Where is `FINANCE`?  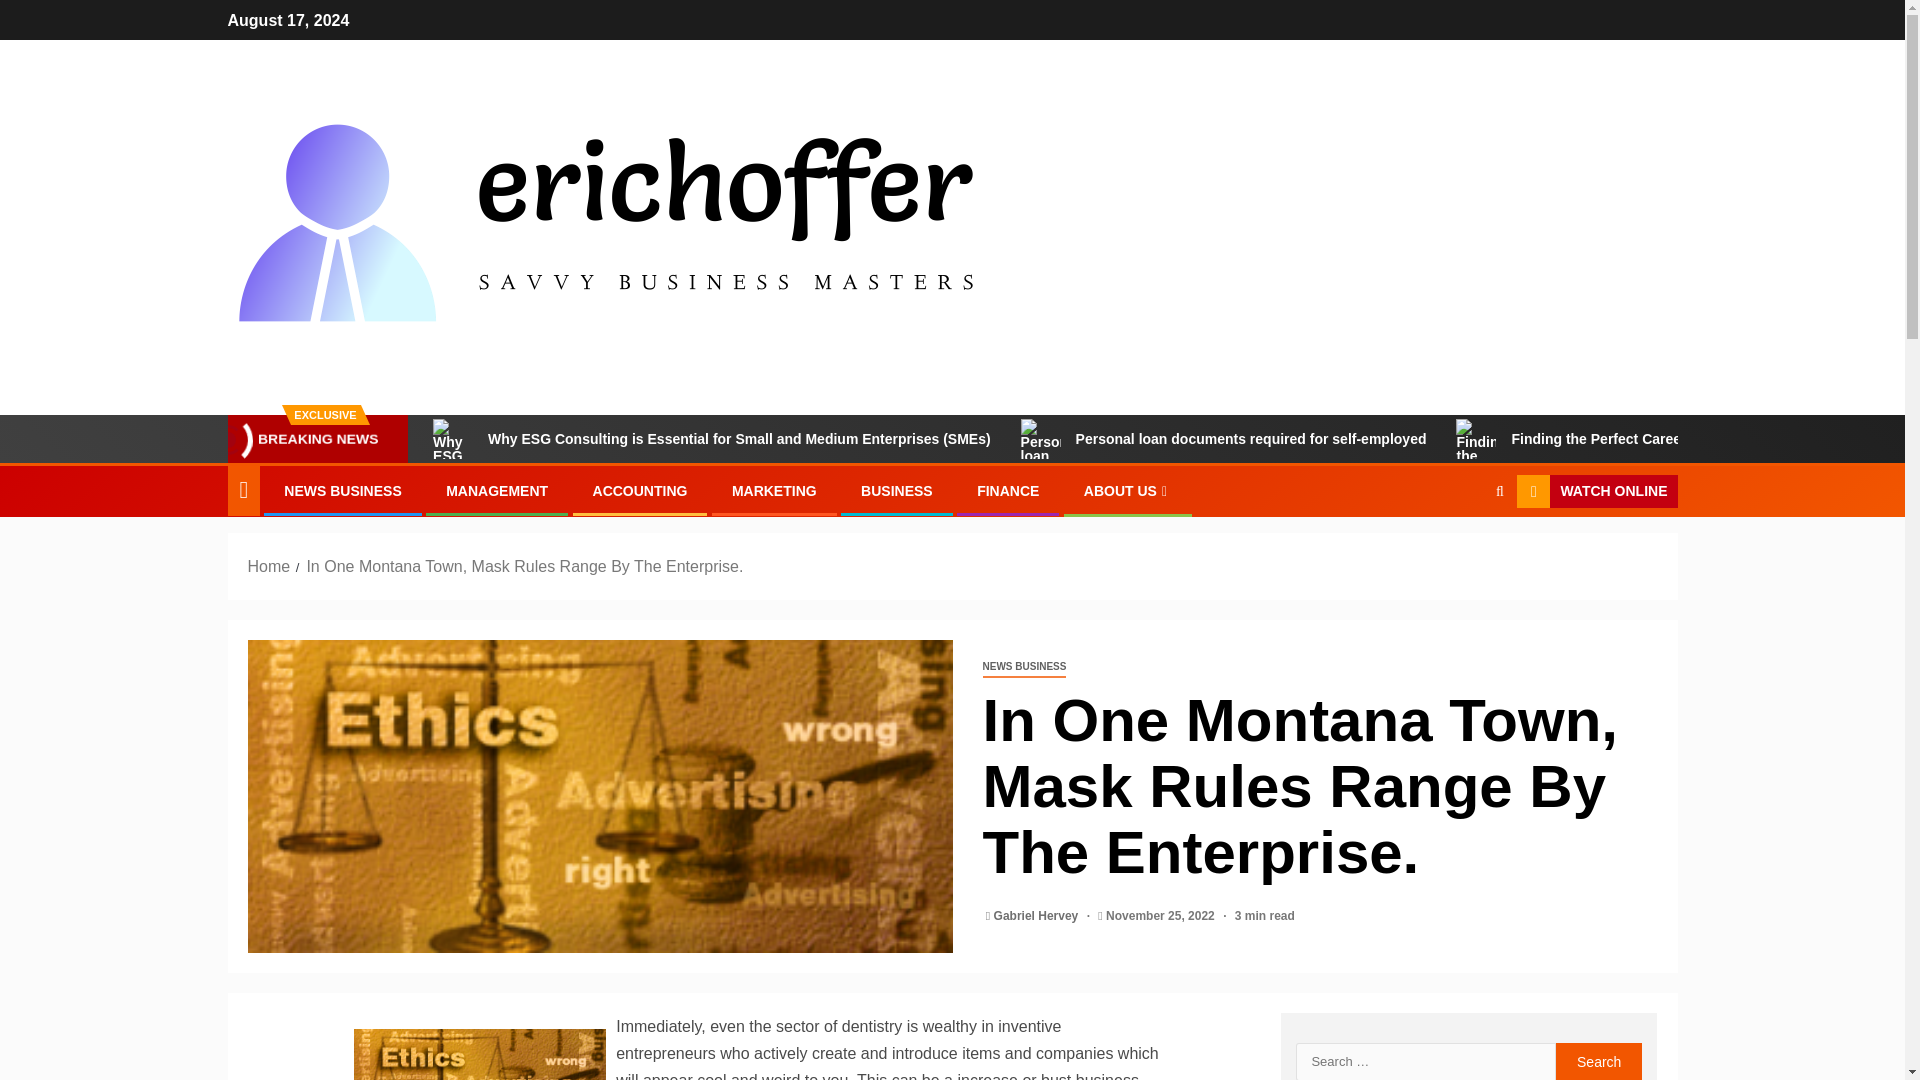
FINANCE is located at coordinates (1008, 490).